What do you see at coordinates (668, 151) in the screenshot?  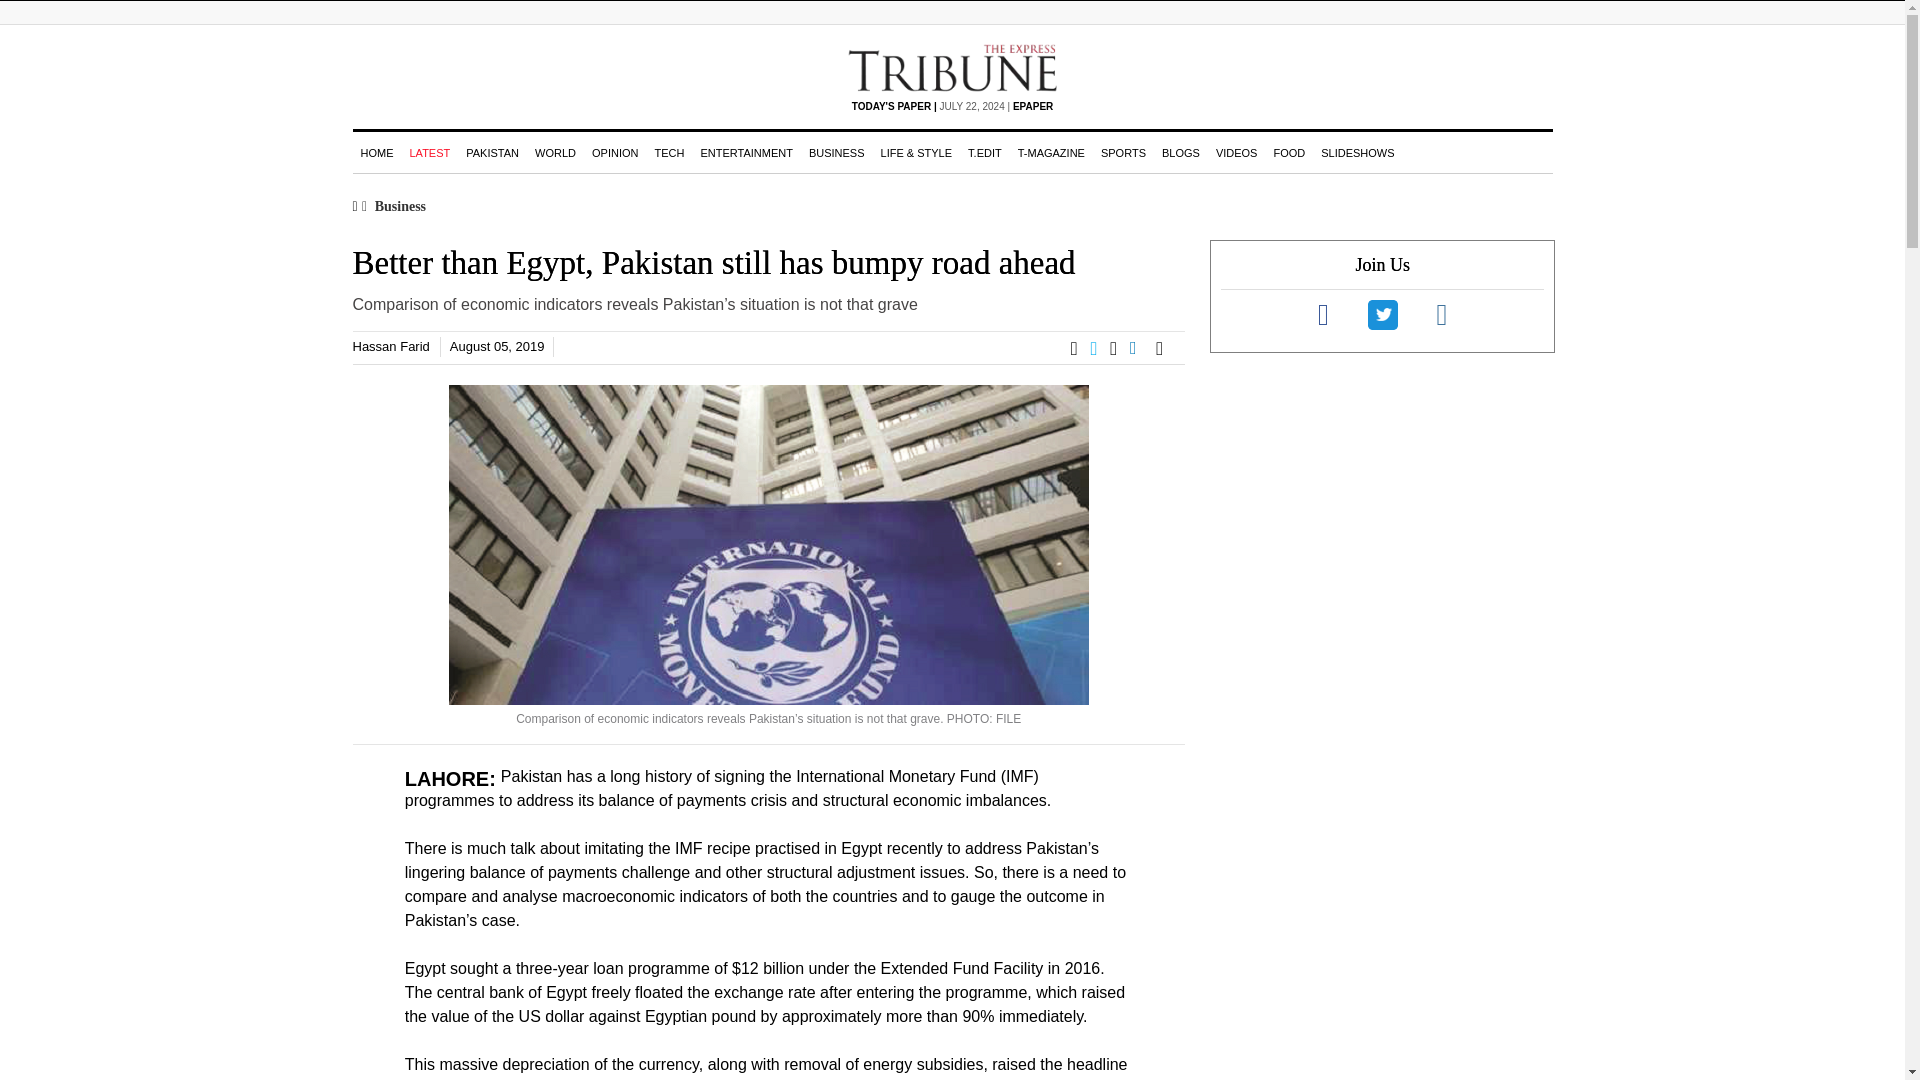 I see `TECH` at bounding box center [668, 151].